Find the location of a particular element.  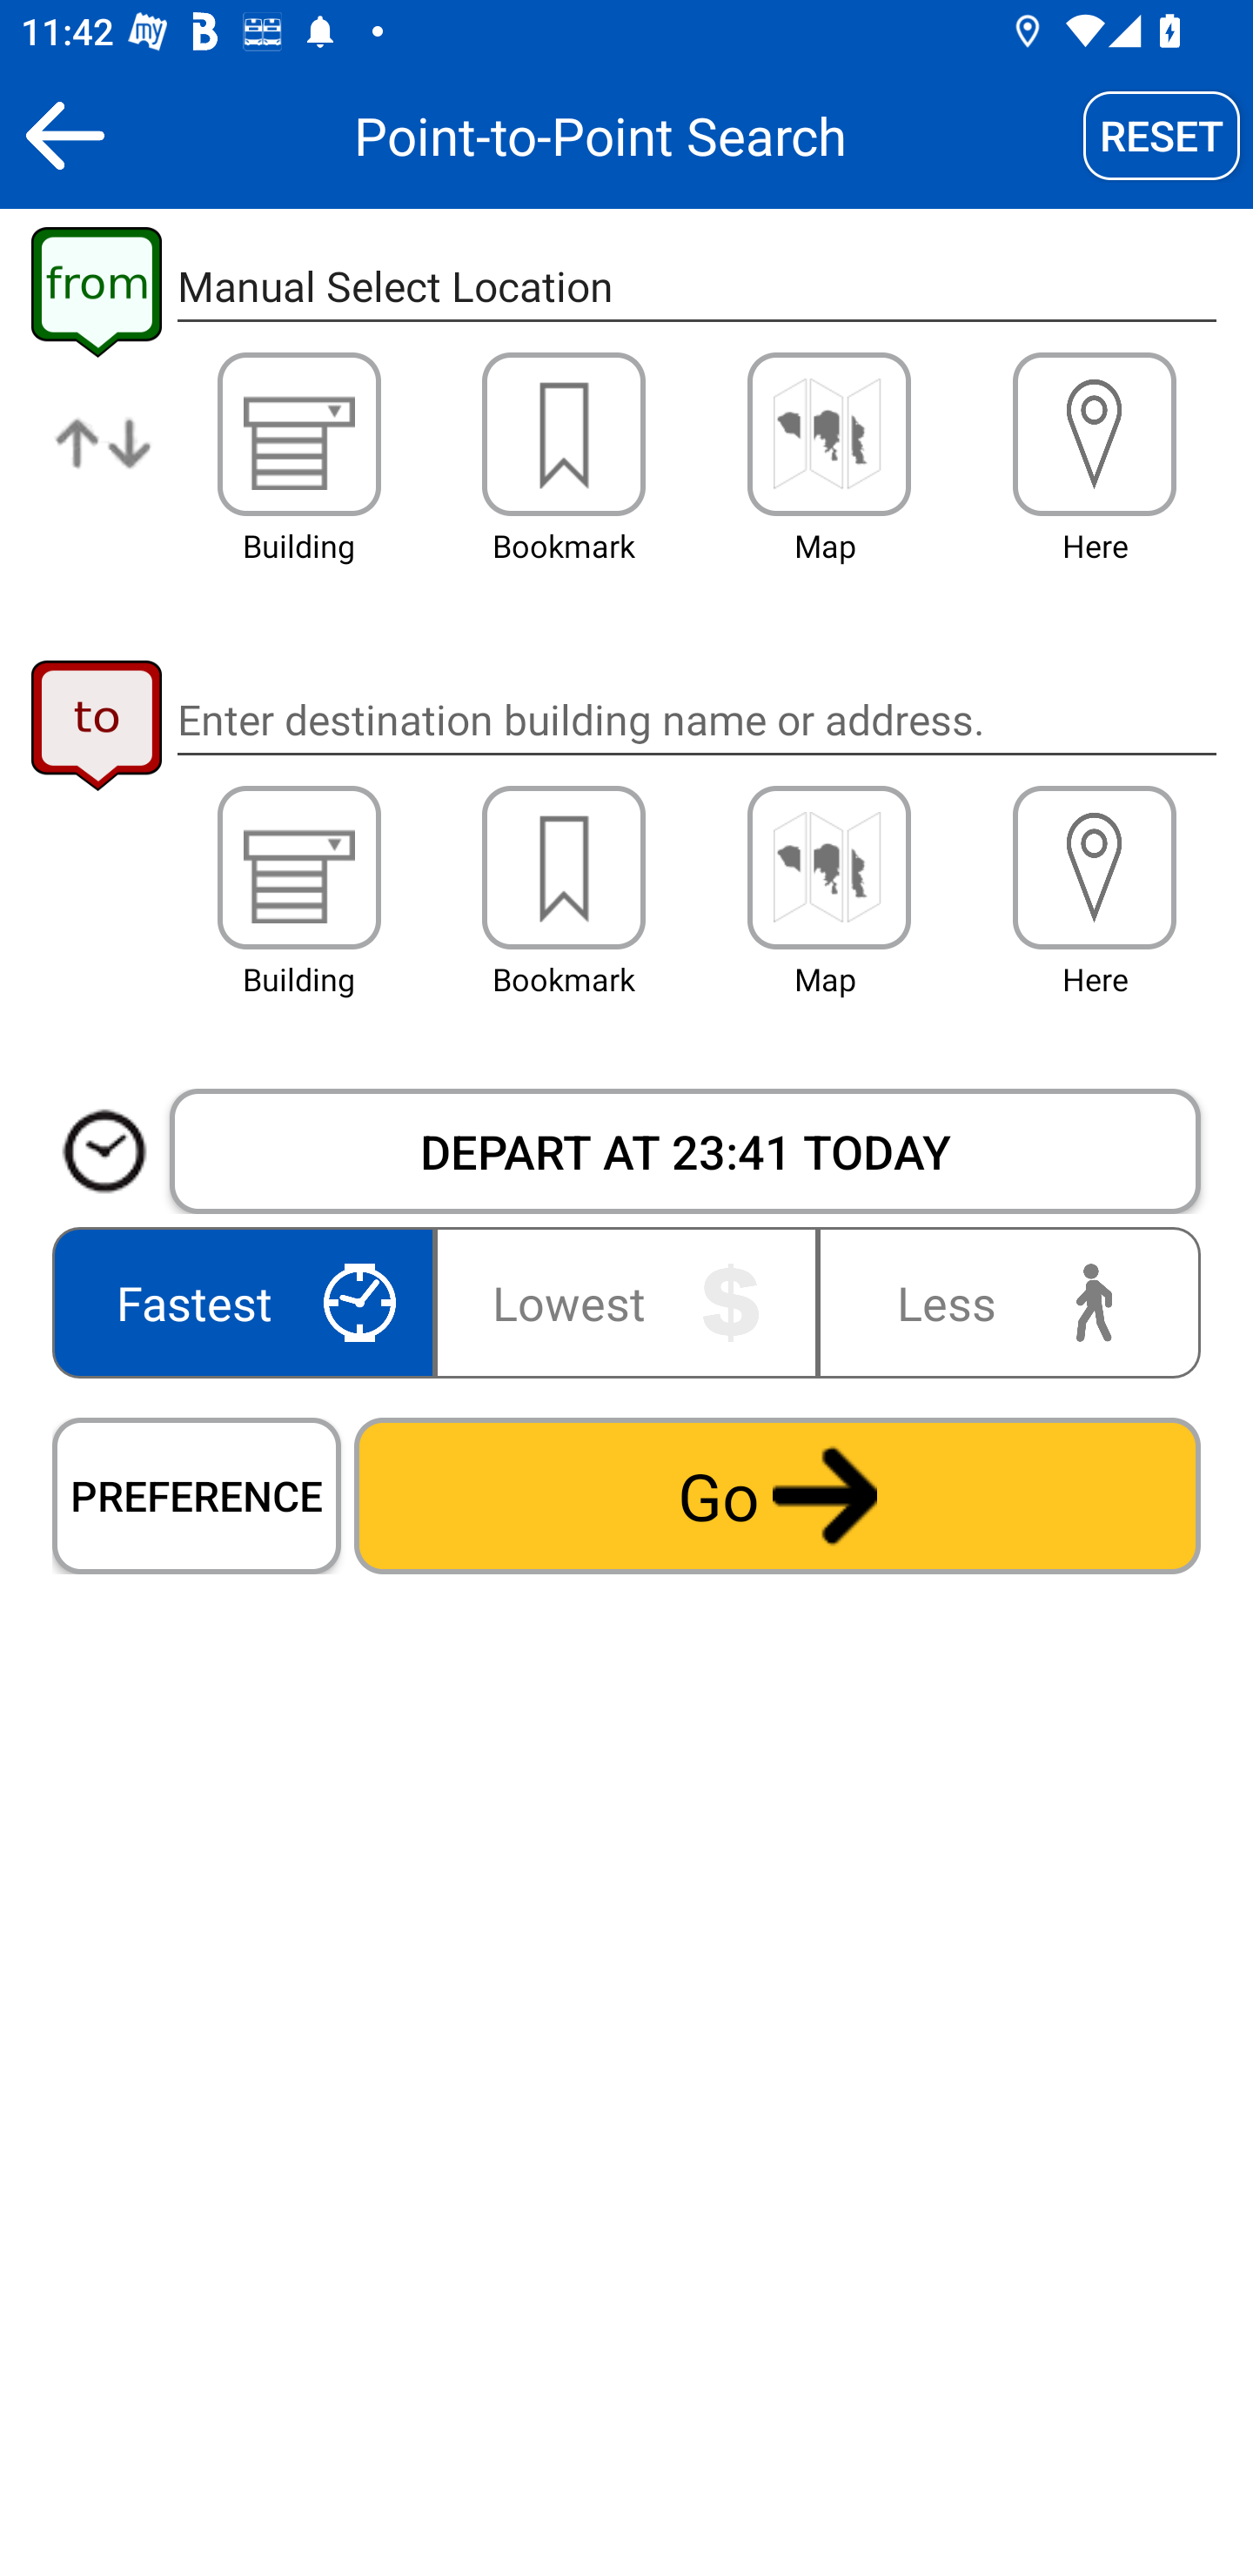

Enter destination building name or address. is located at coordinates (696, 719).